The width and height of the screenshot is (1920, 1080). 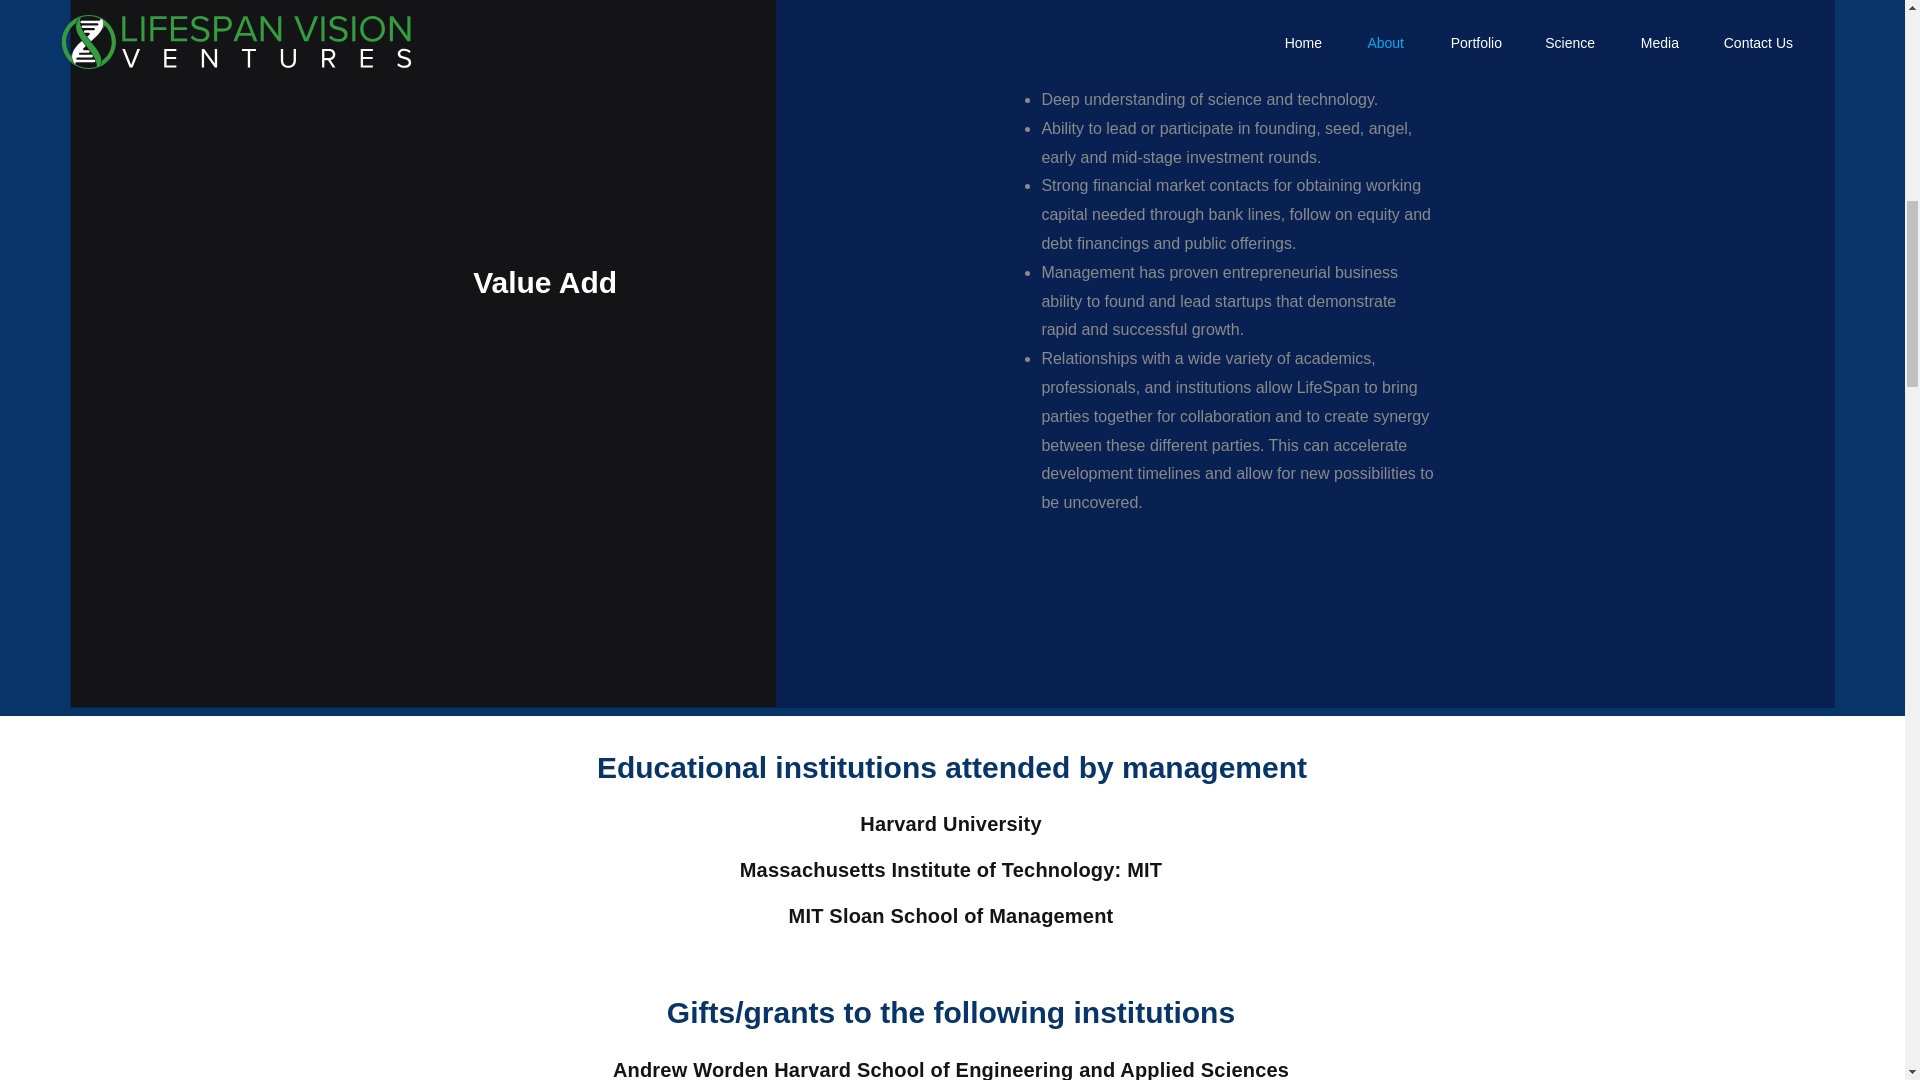 I want to click on MIT Sloan School of Management, so click(x=951, y=916).